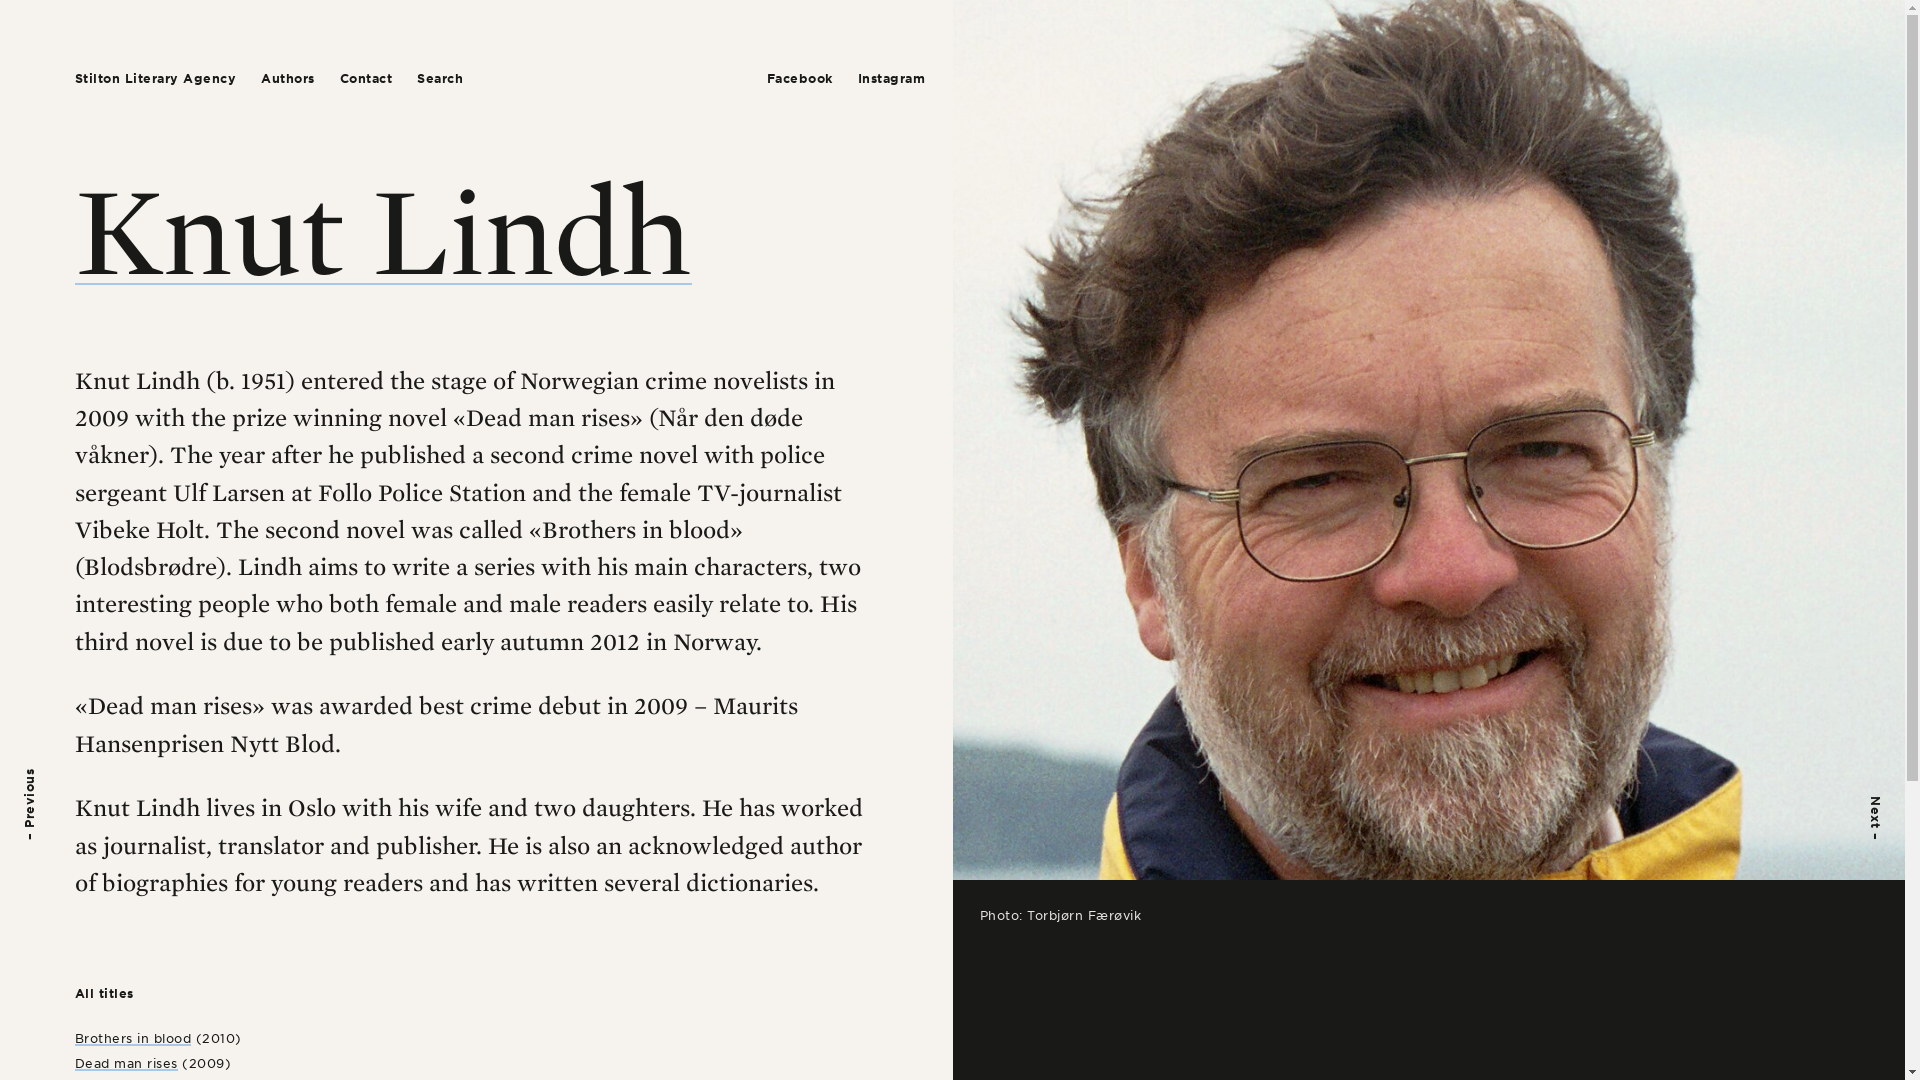  I want to click on Brothers in blood, so click(133, 1038).